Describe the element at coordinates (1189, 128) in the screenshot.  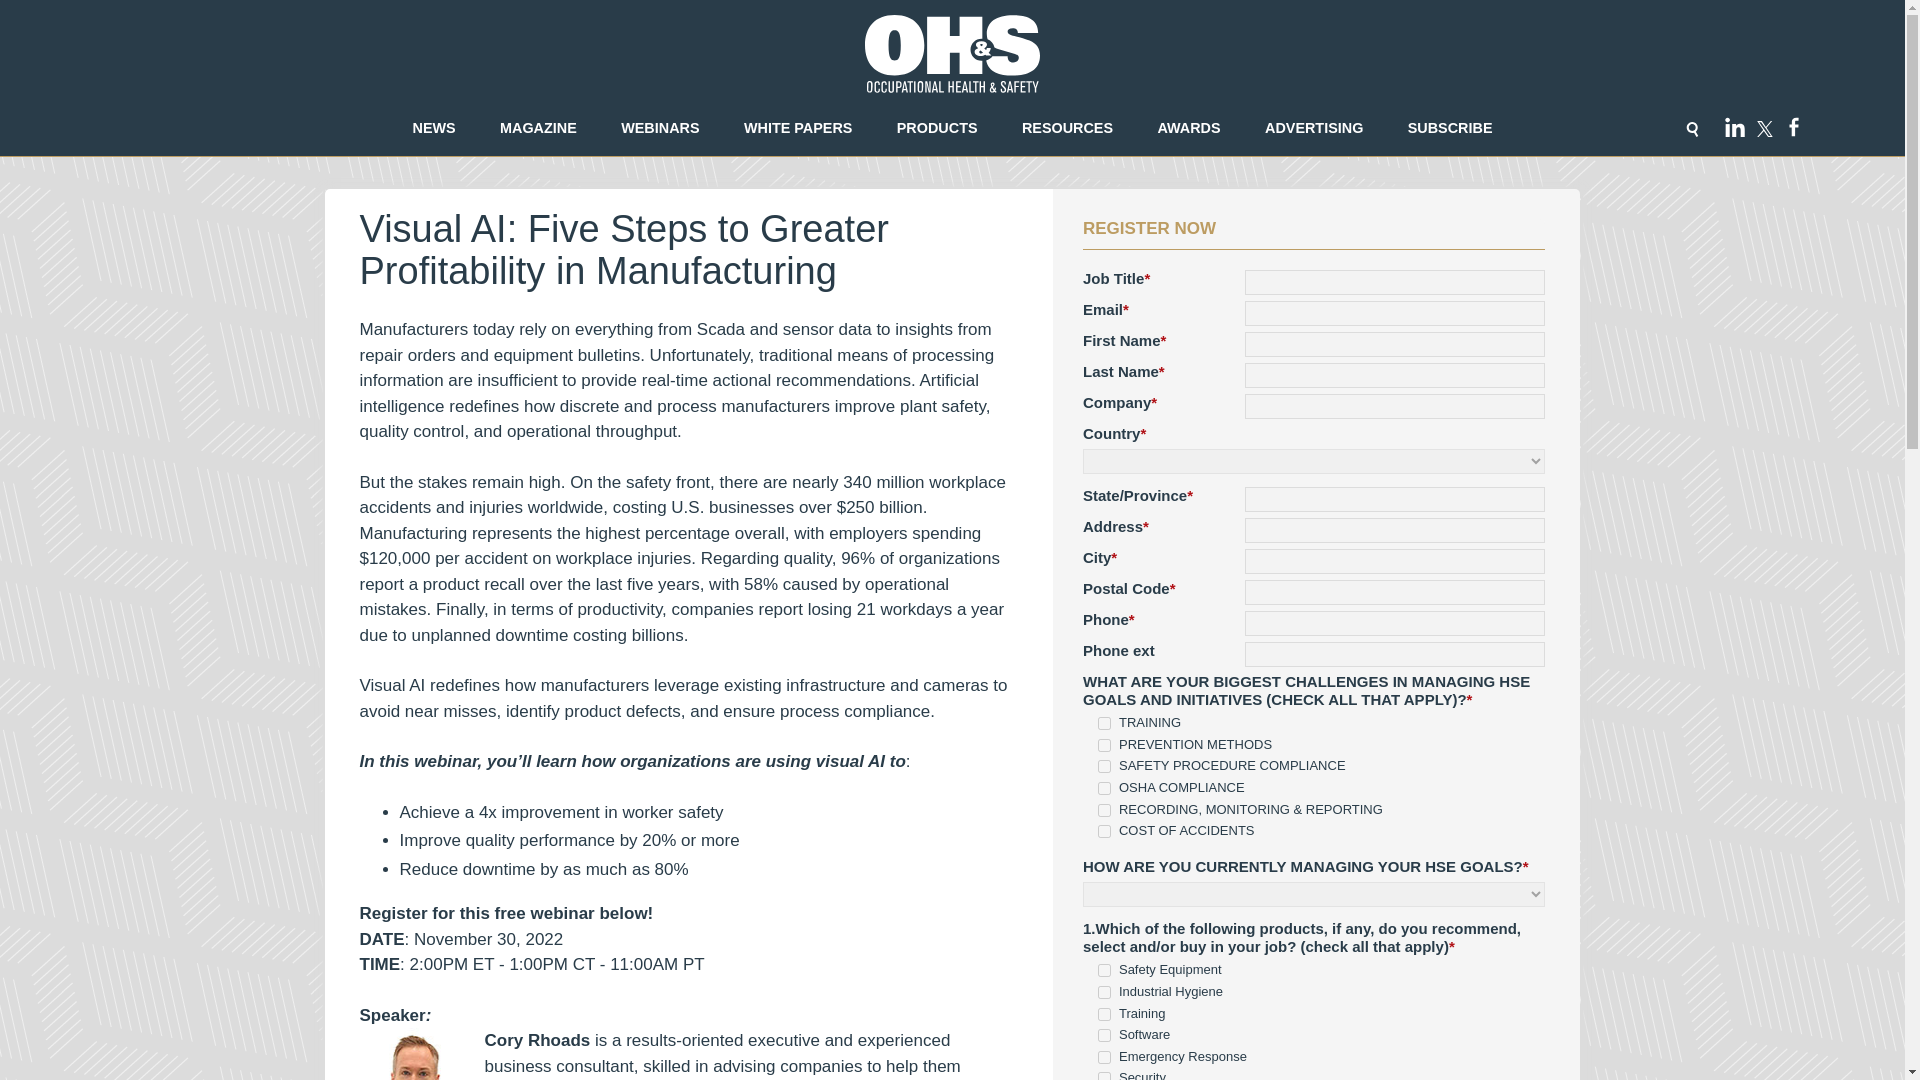
I see `AWARDS` at that location.